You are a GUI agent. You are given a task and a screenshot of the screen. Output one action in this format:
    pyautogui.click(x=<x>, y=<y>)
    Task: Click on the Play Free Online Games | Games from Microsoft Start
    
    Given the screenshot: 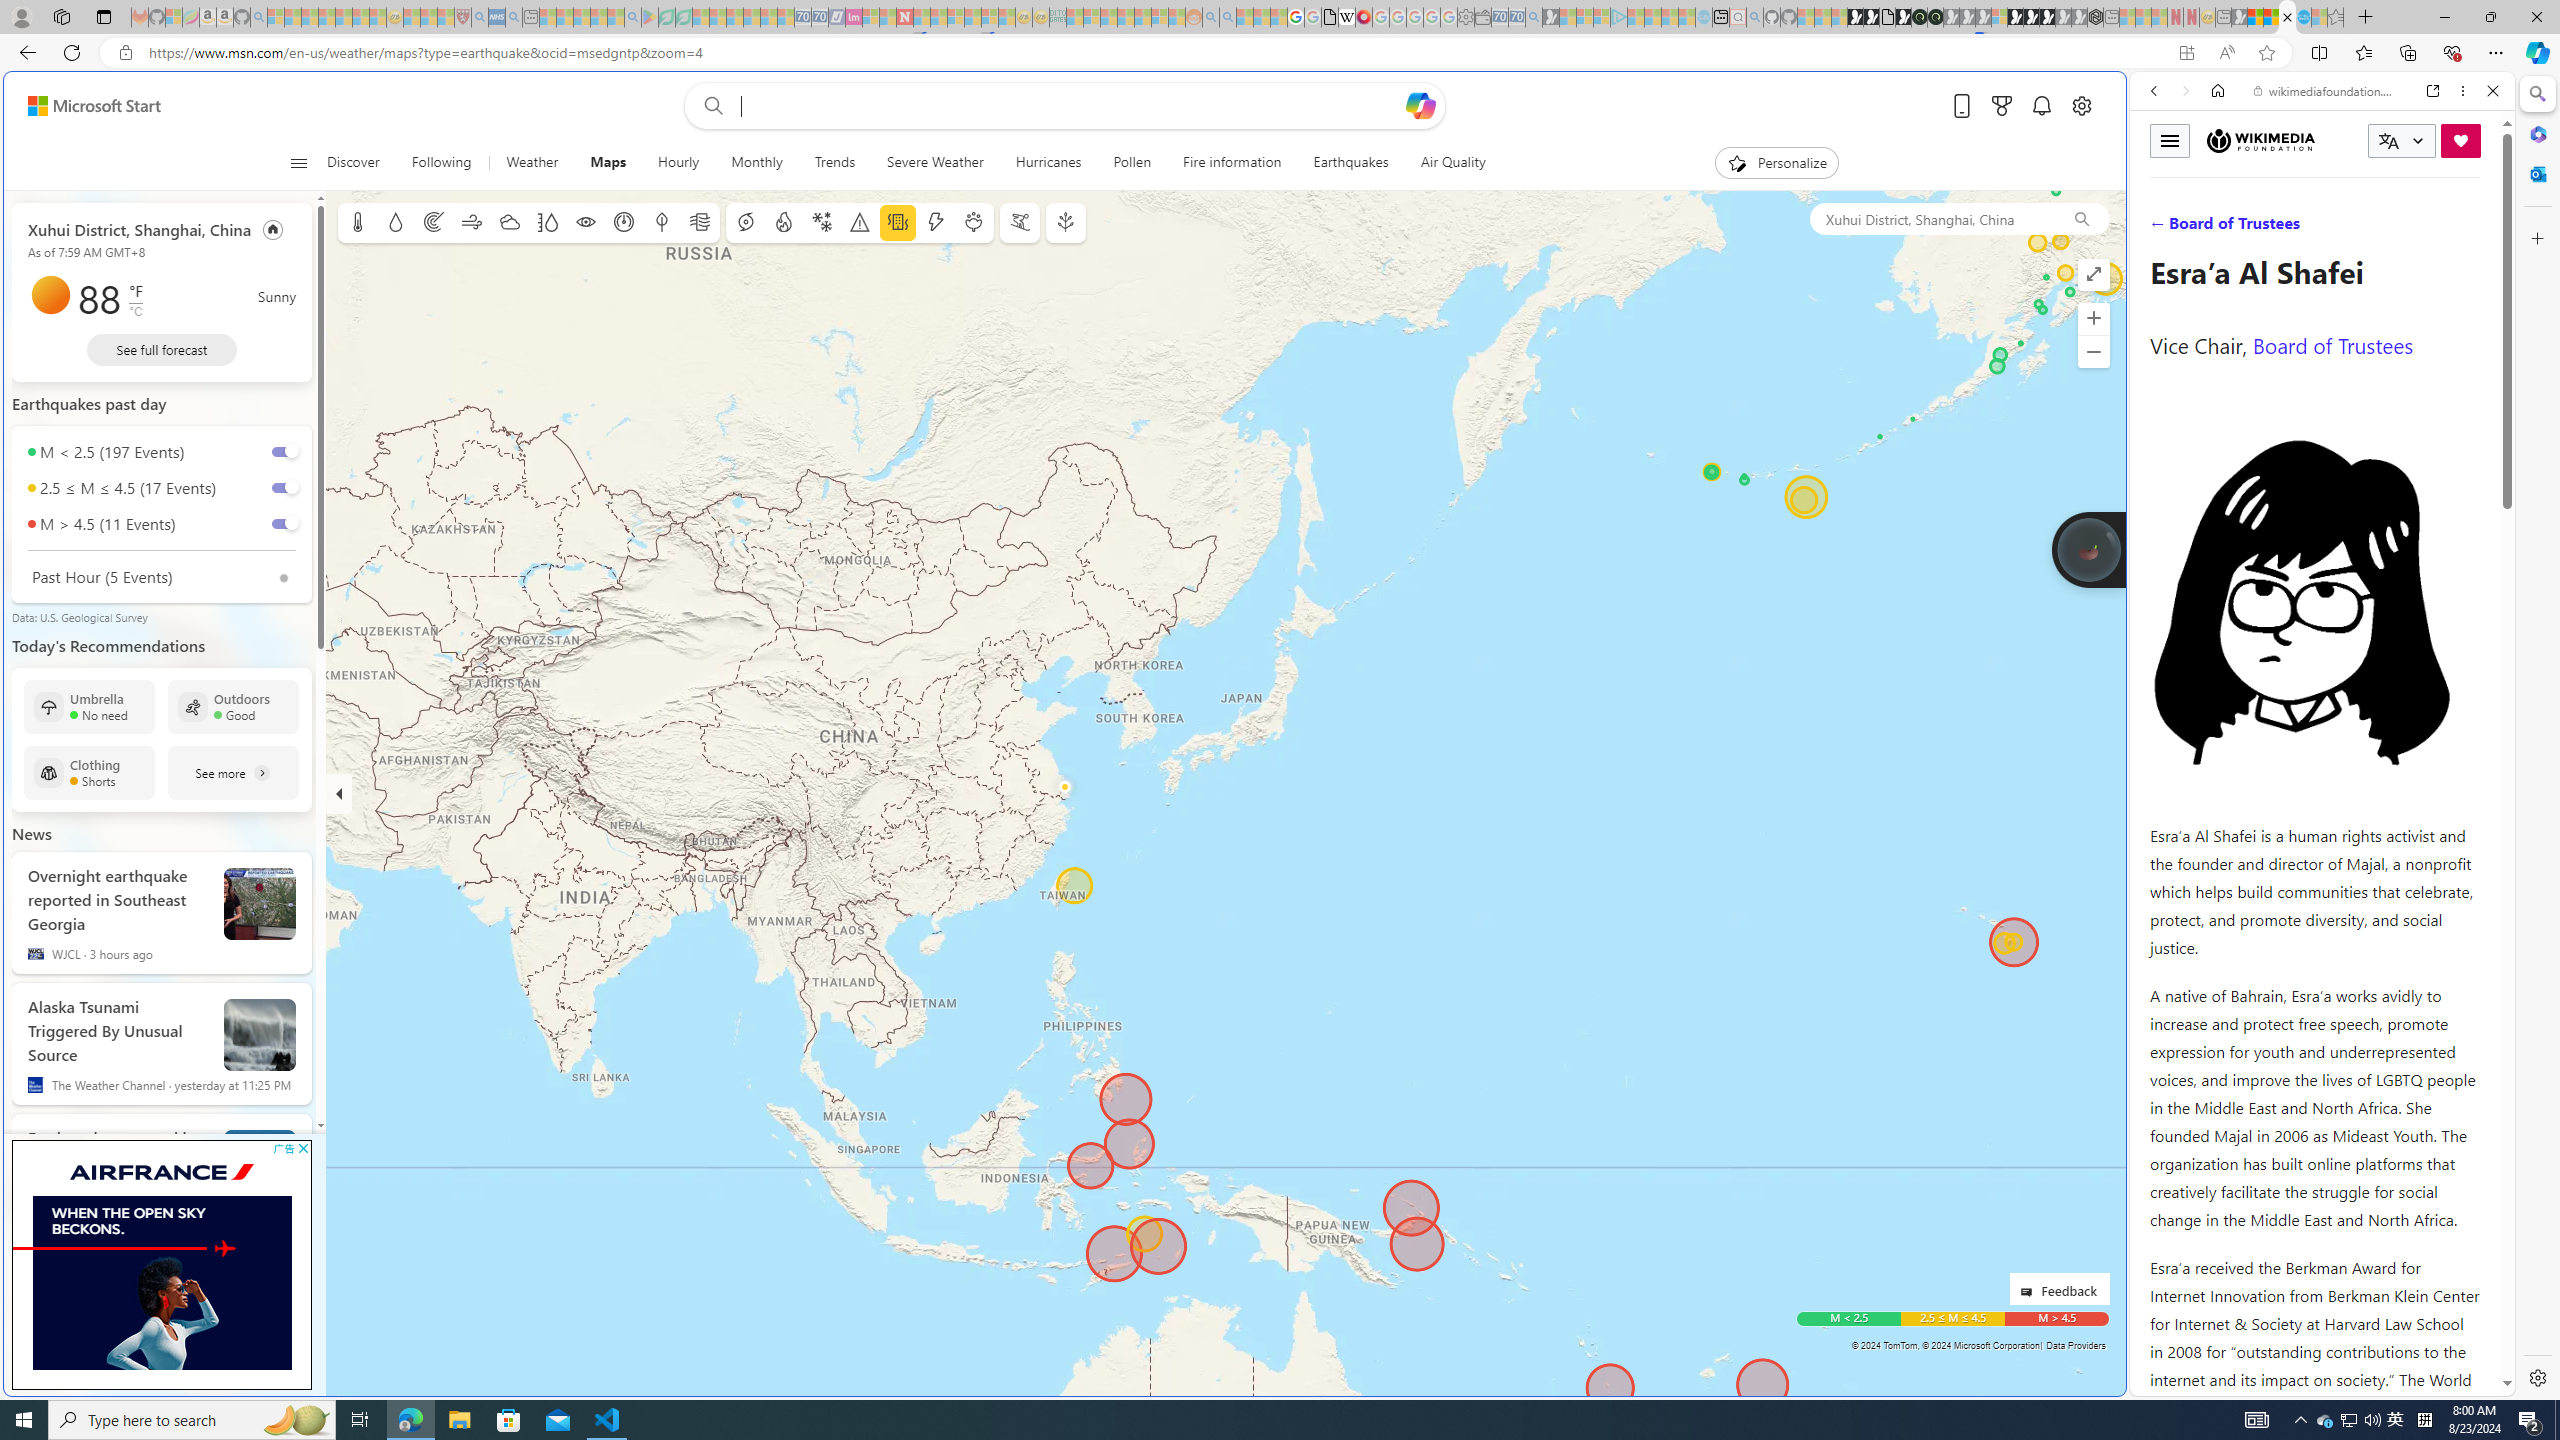 What is the action you would take?
    pyautogui.click(x=2031, y=17)
    